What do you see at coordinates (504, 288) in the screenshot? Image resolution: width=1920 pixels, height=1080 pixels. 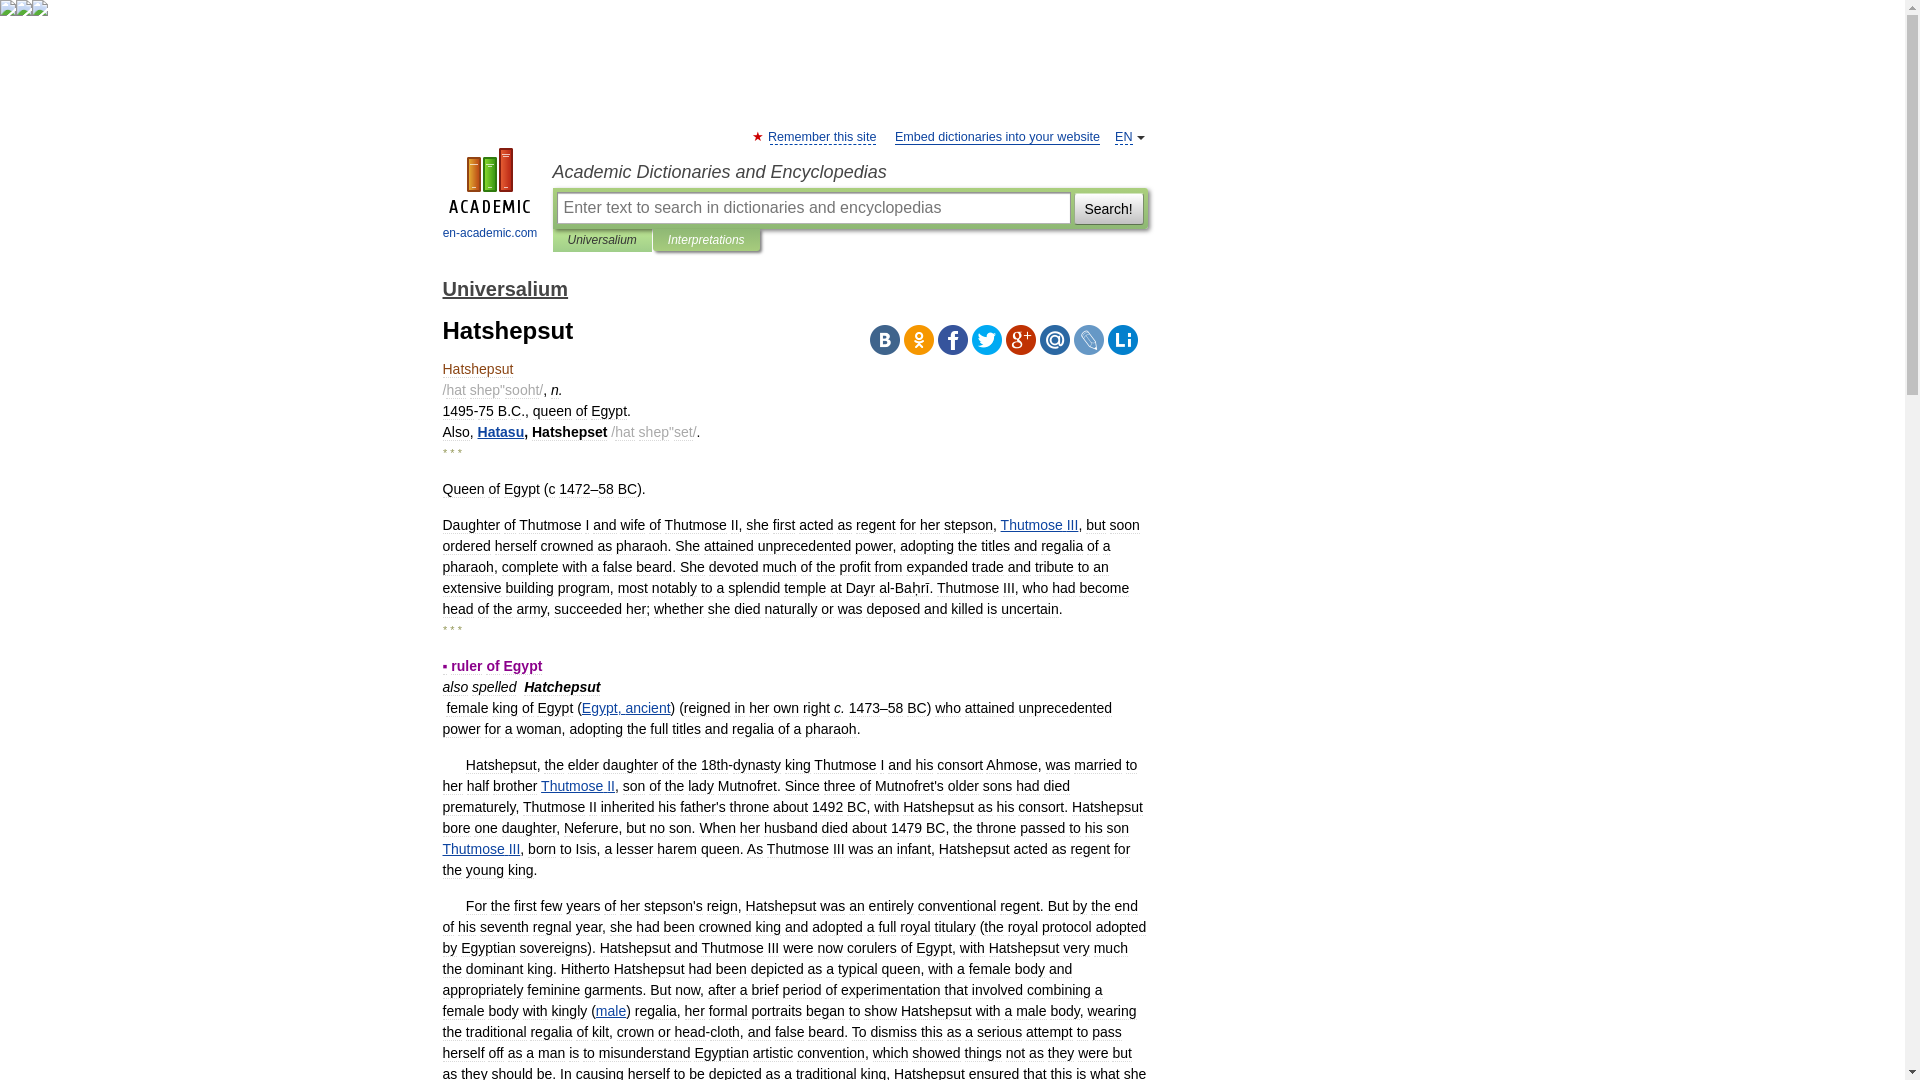 I see `Universalium` at bounding box center [504, 288].